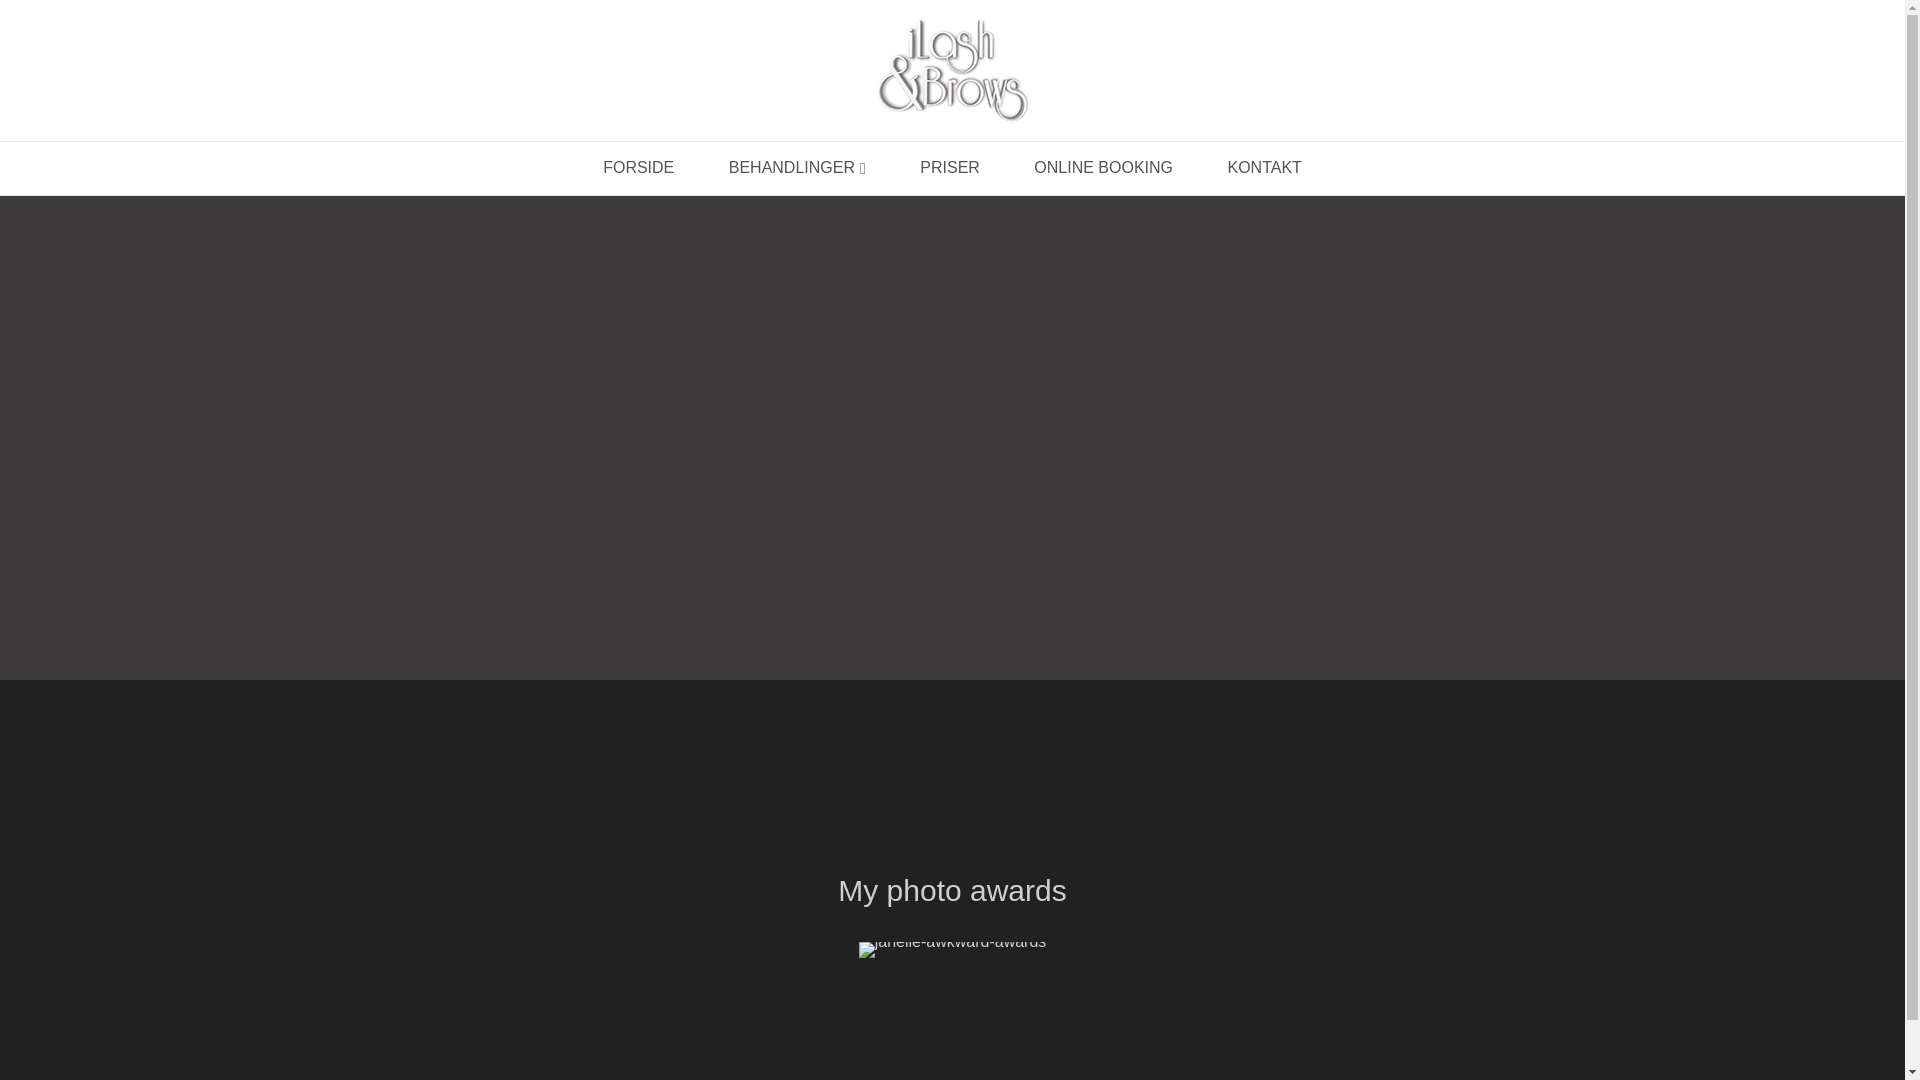 The image size is (1920, 1080). What do you see at coordinates (638, 168) in the screenshot?
I see `FORSIDE` at bounding box center [638, 168].